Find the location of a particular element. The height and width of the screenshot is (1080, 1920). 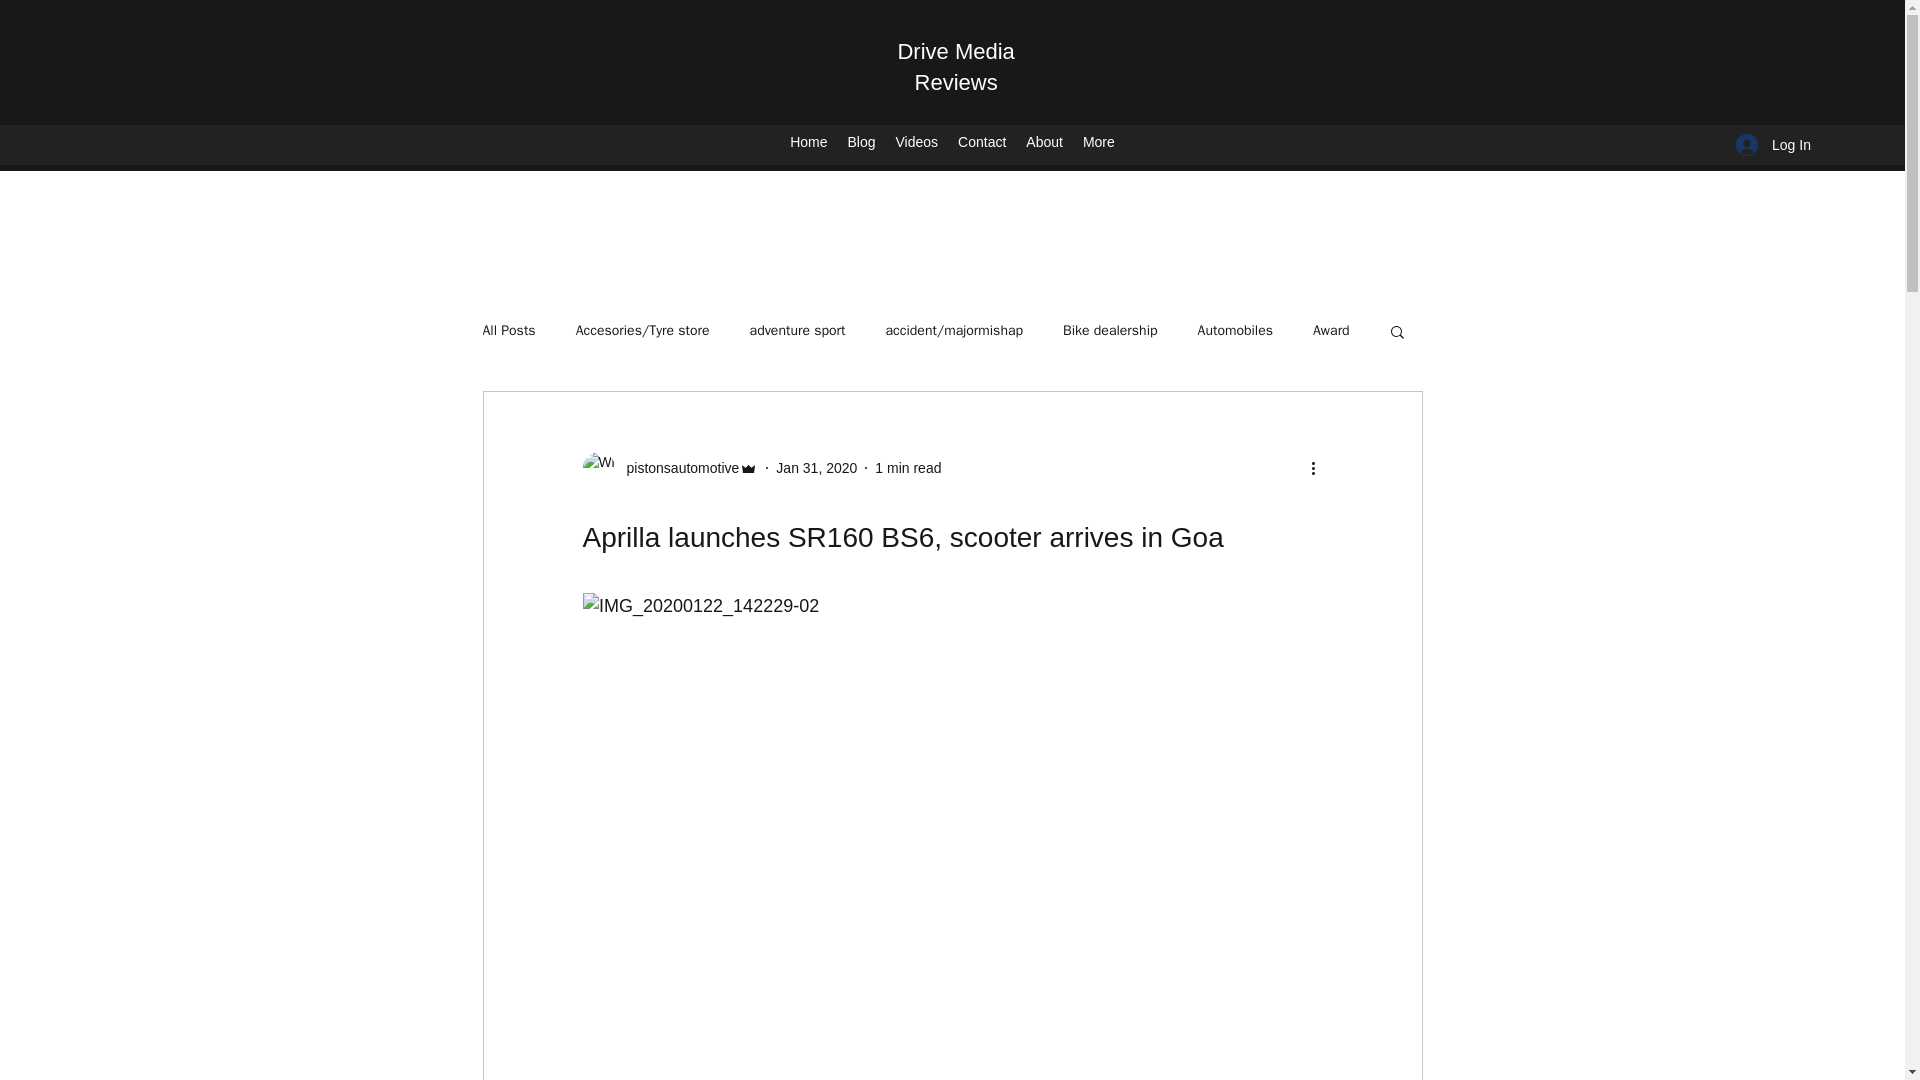

About is located at coordinates (1044, 144).